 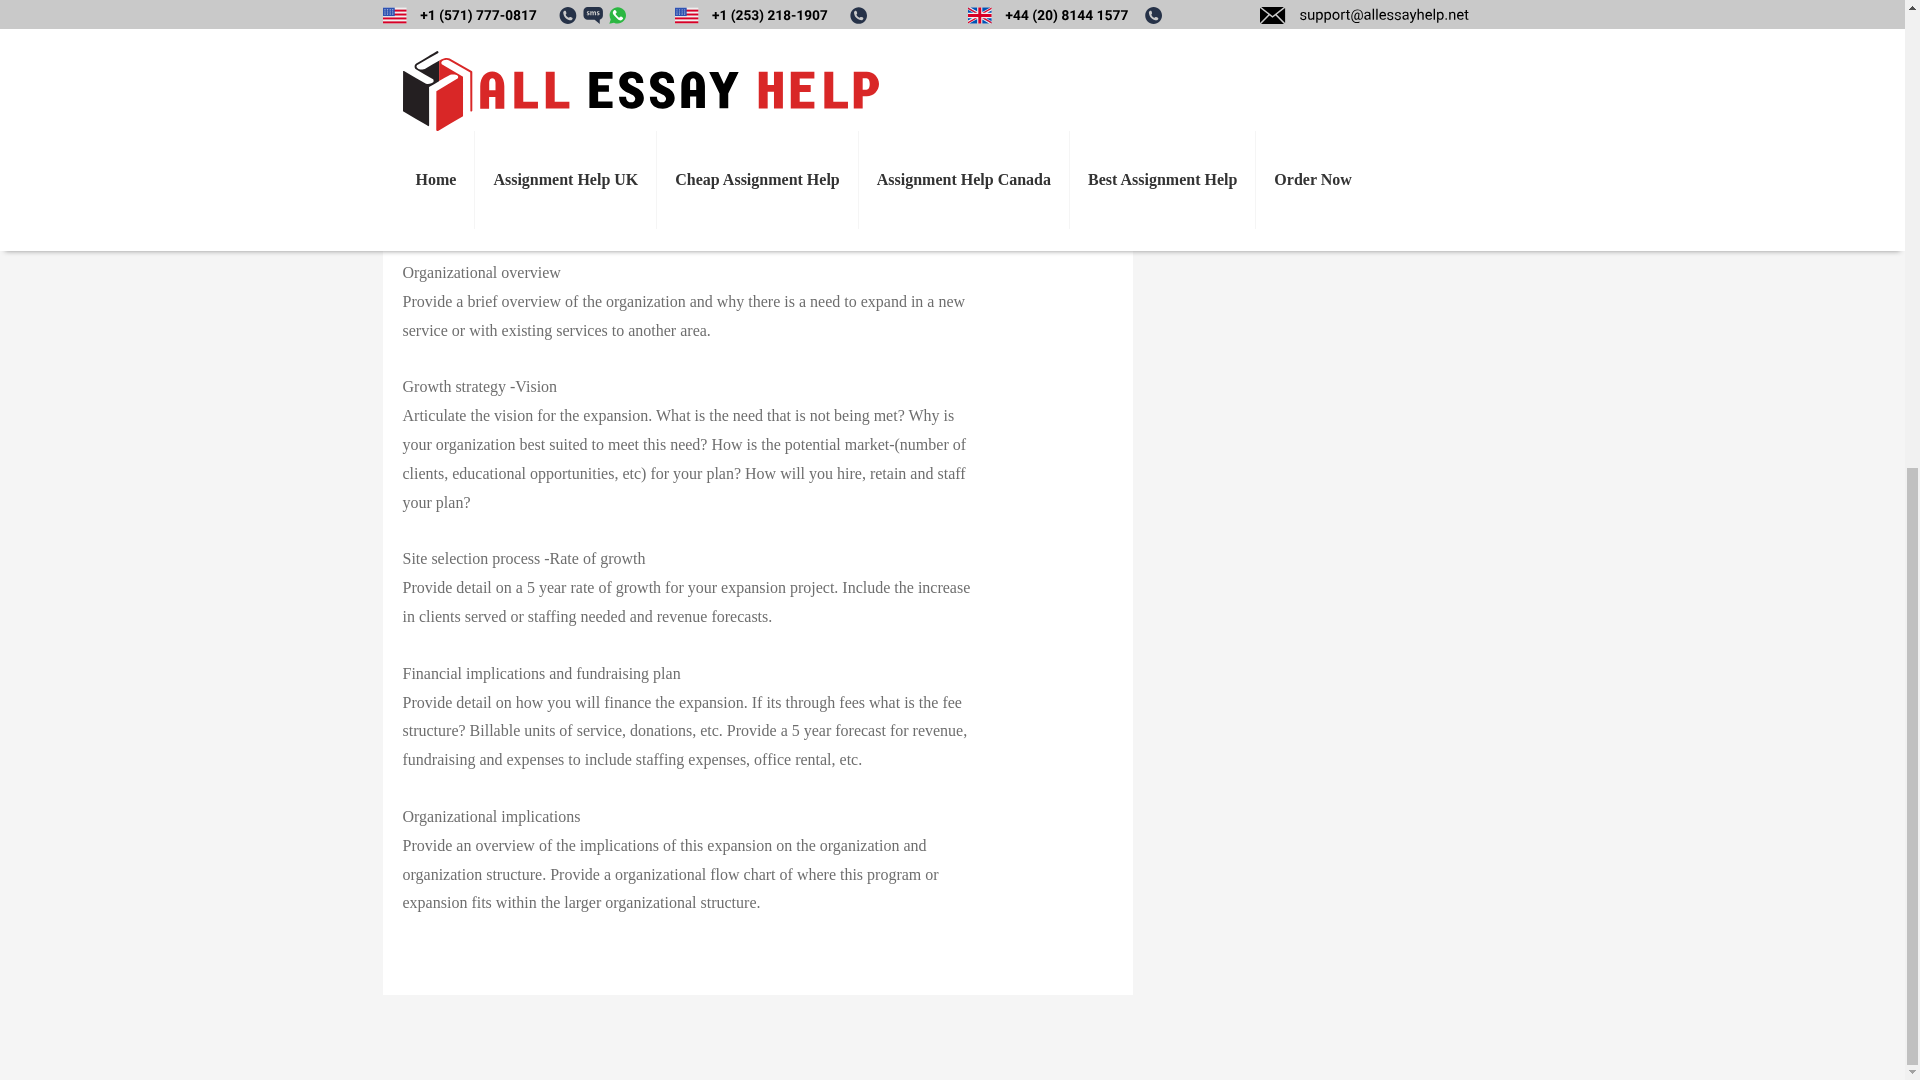 I want to click on Assignment help, so click(x=482, y=220).